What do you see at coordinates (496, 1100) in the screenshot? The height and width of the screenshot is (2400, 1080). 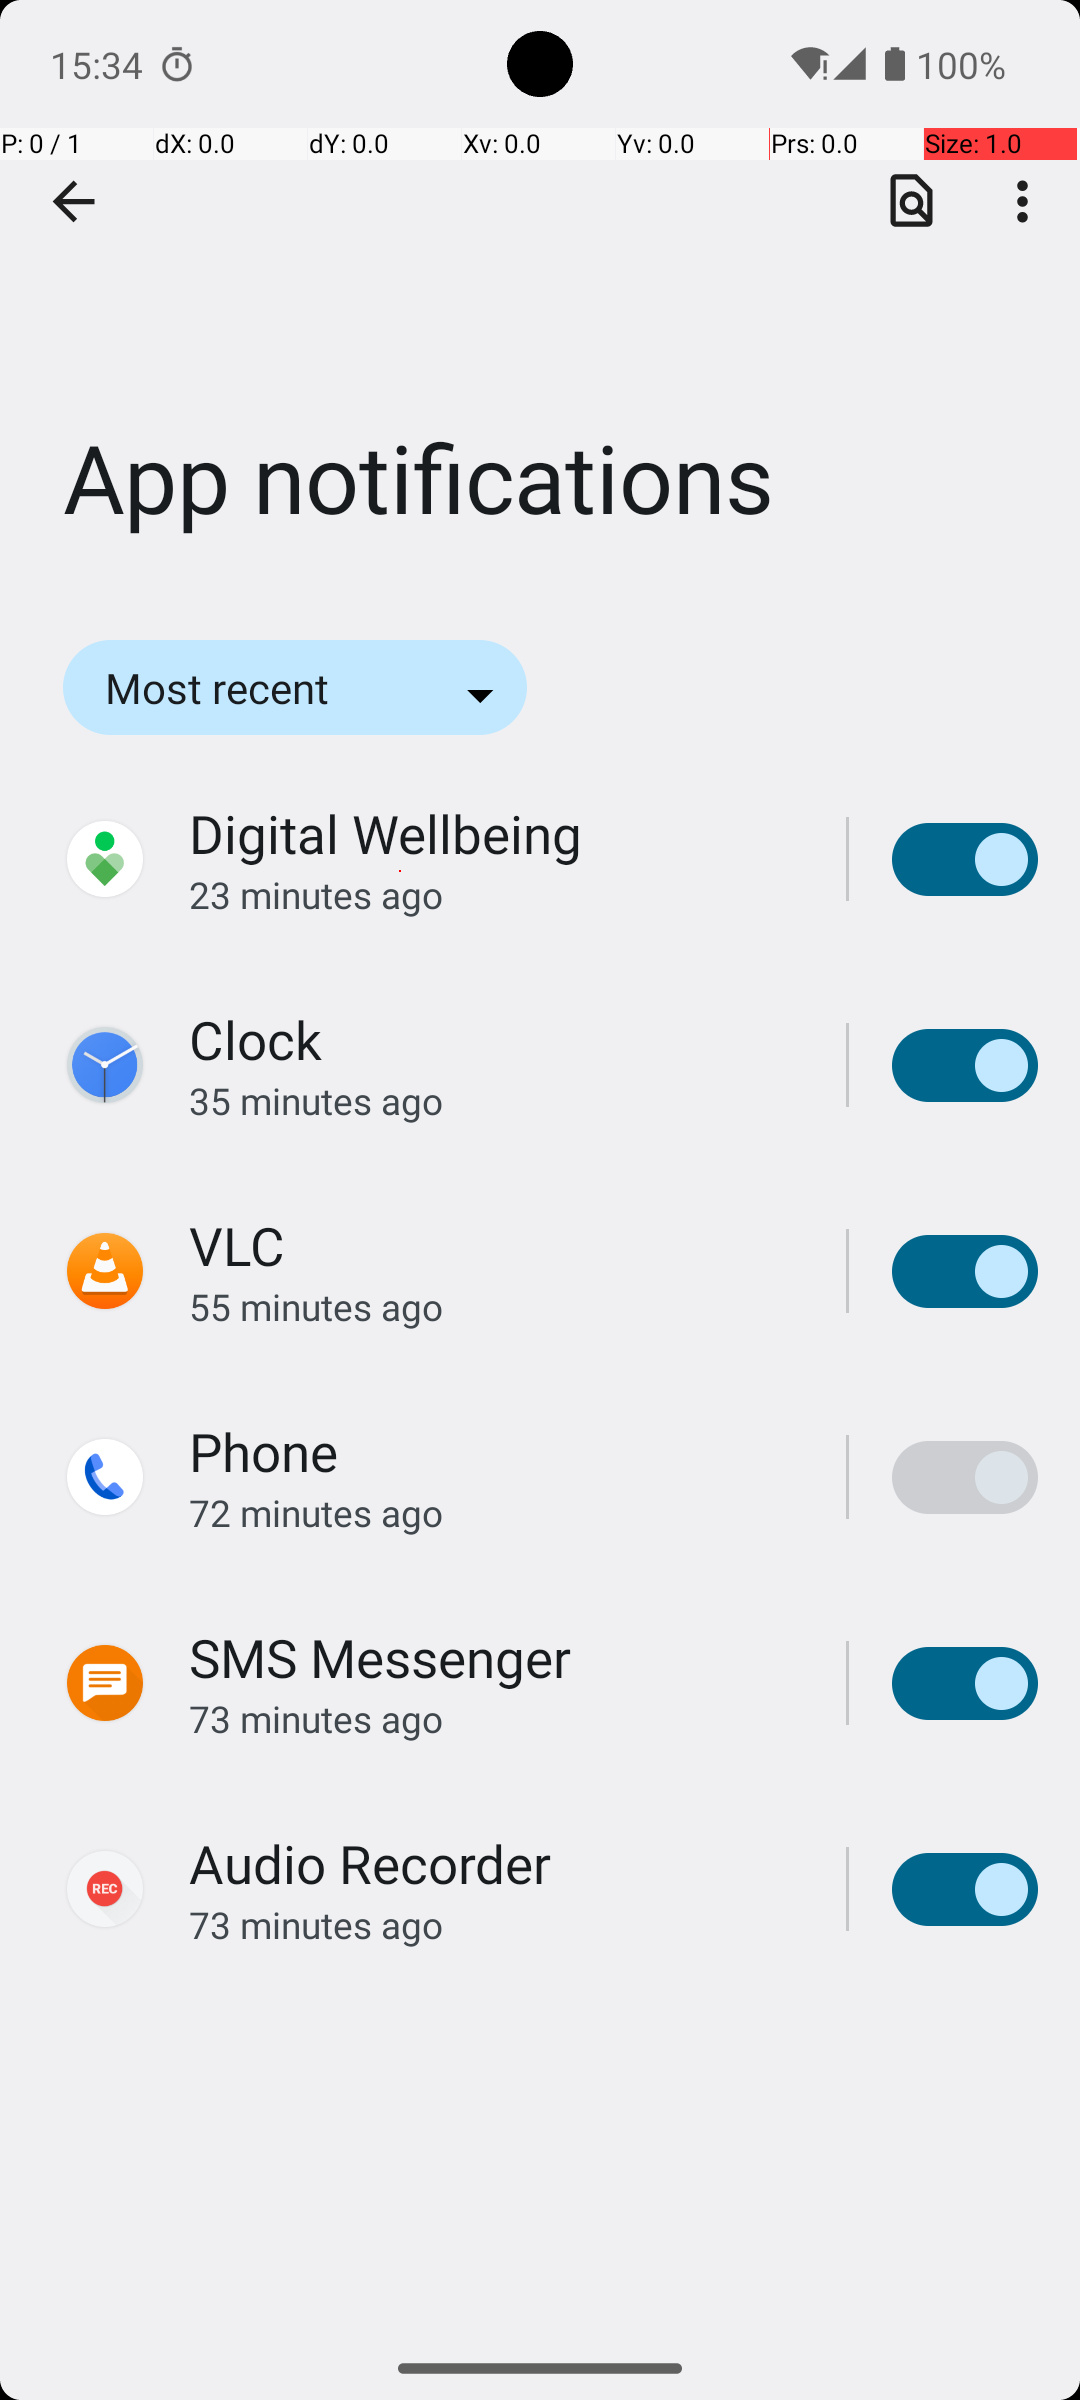 I see `35 minutes ago` at bounding box center [496, 1100].